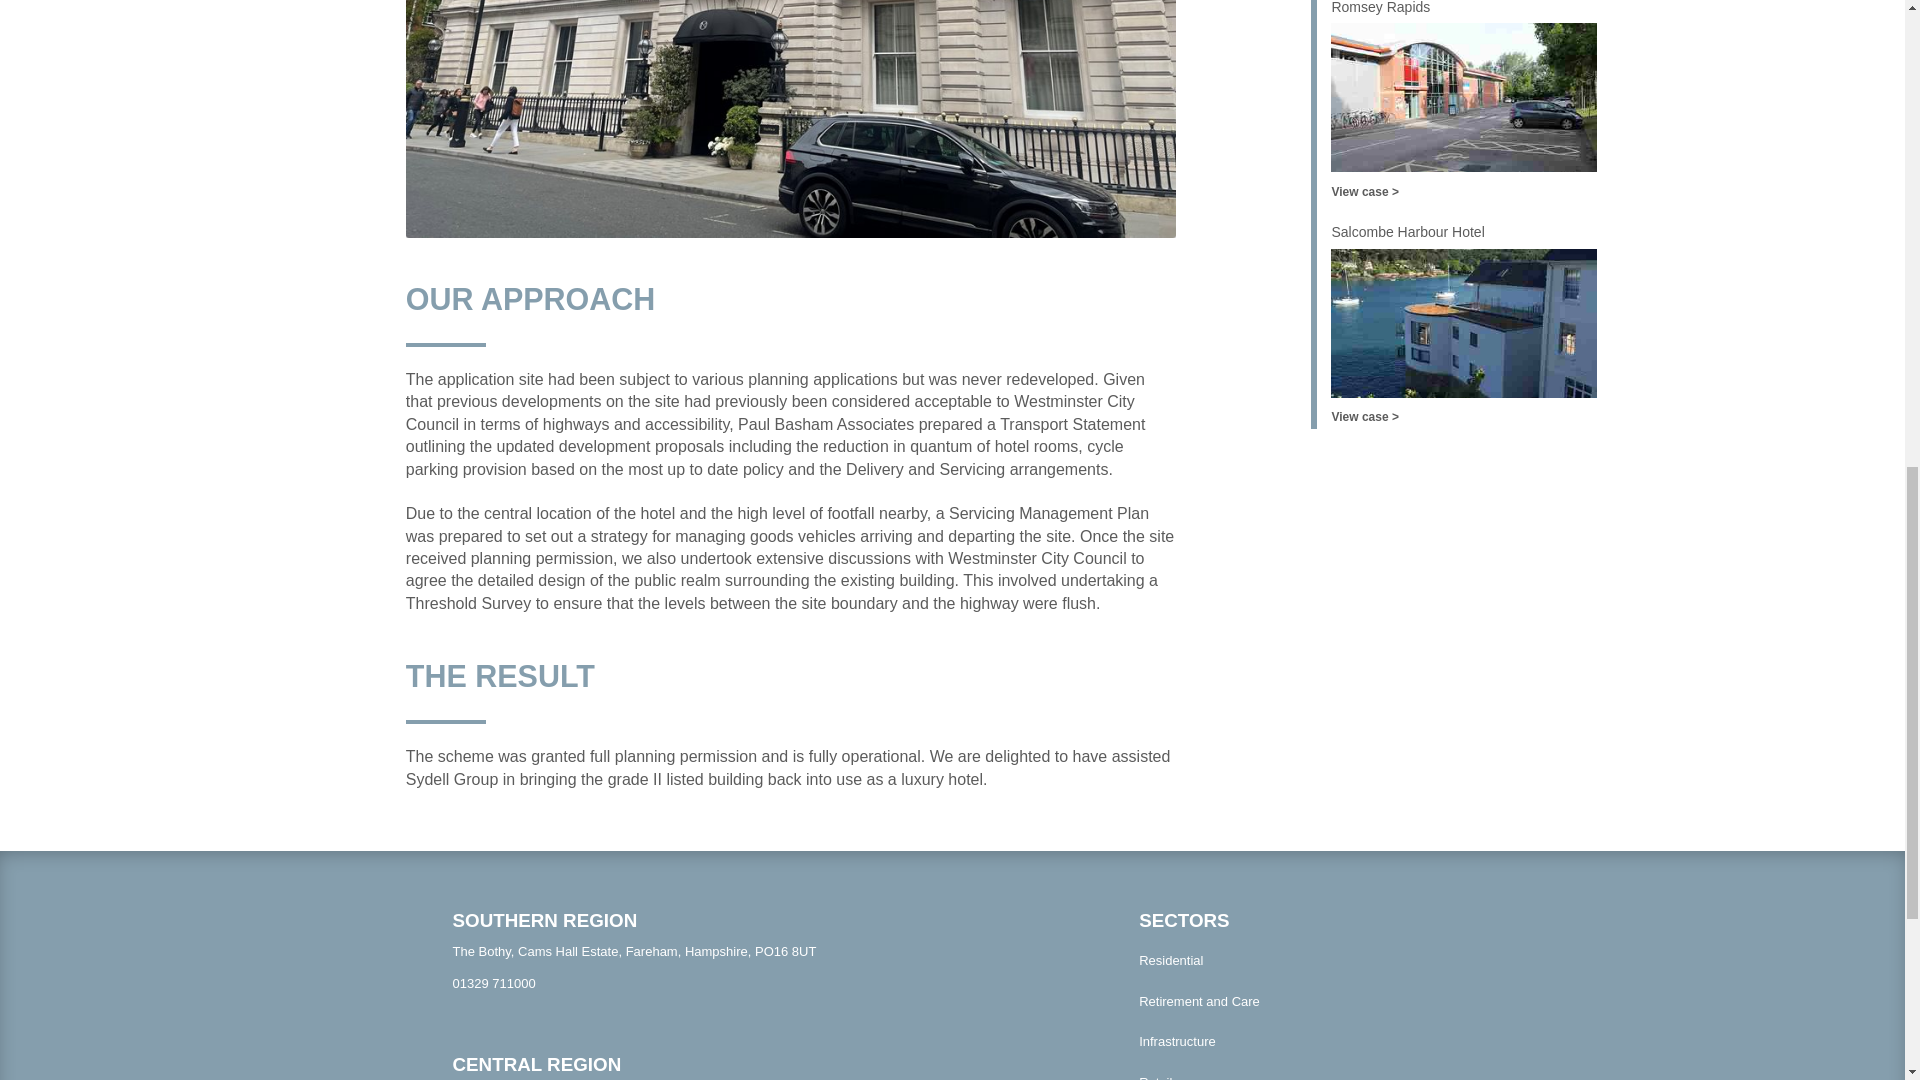 This screenshot has width=1920, height=1080. Describe the element at coordinates (1294, 1002) in the screenshot. I see `Retirement and Care` at that location.